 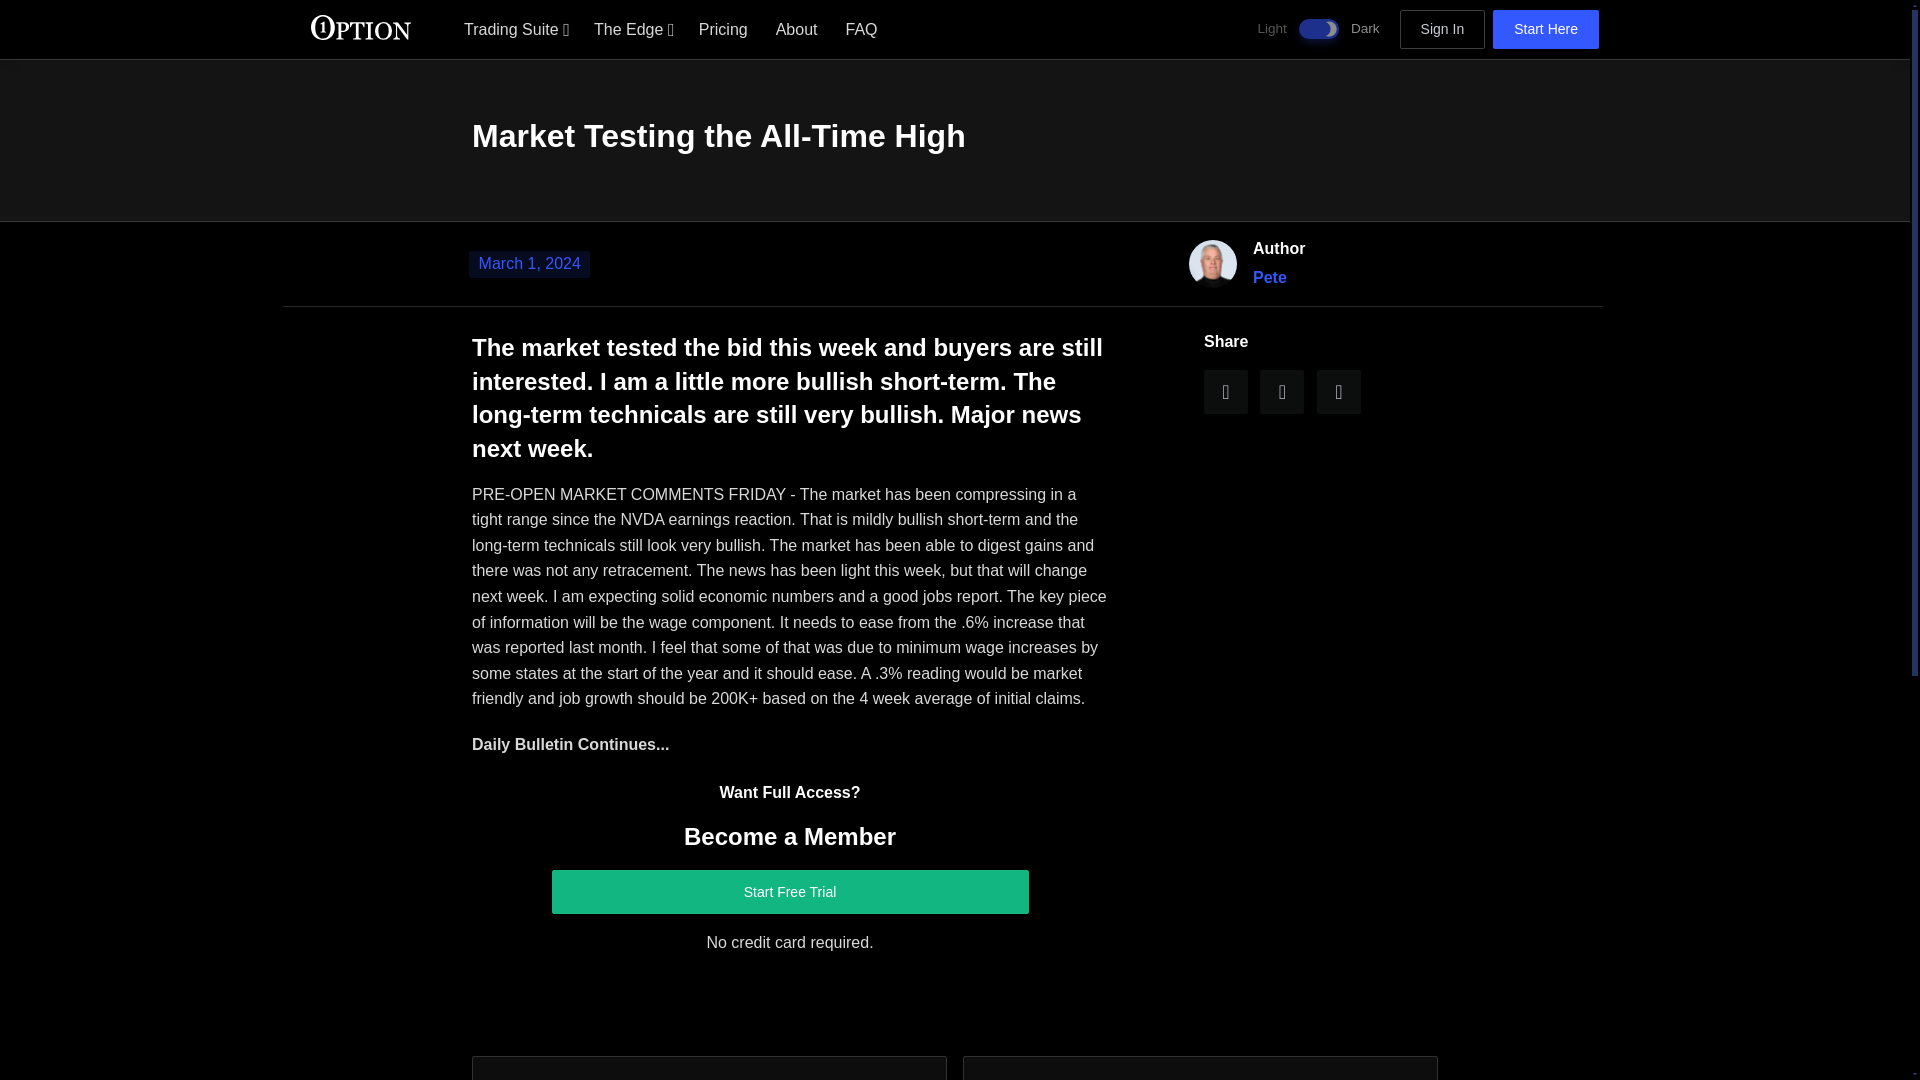 What do you see at coordinates (862, 28) in the screenshot?
I see `FAQ` at bounding box center [862, 28].